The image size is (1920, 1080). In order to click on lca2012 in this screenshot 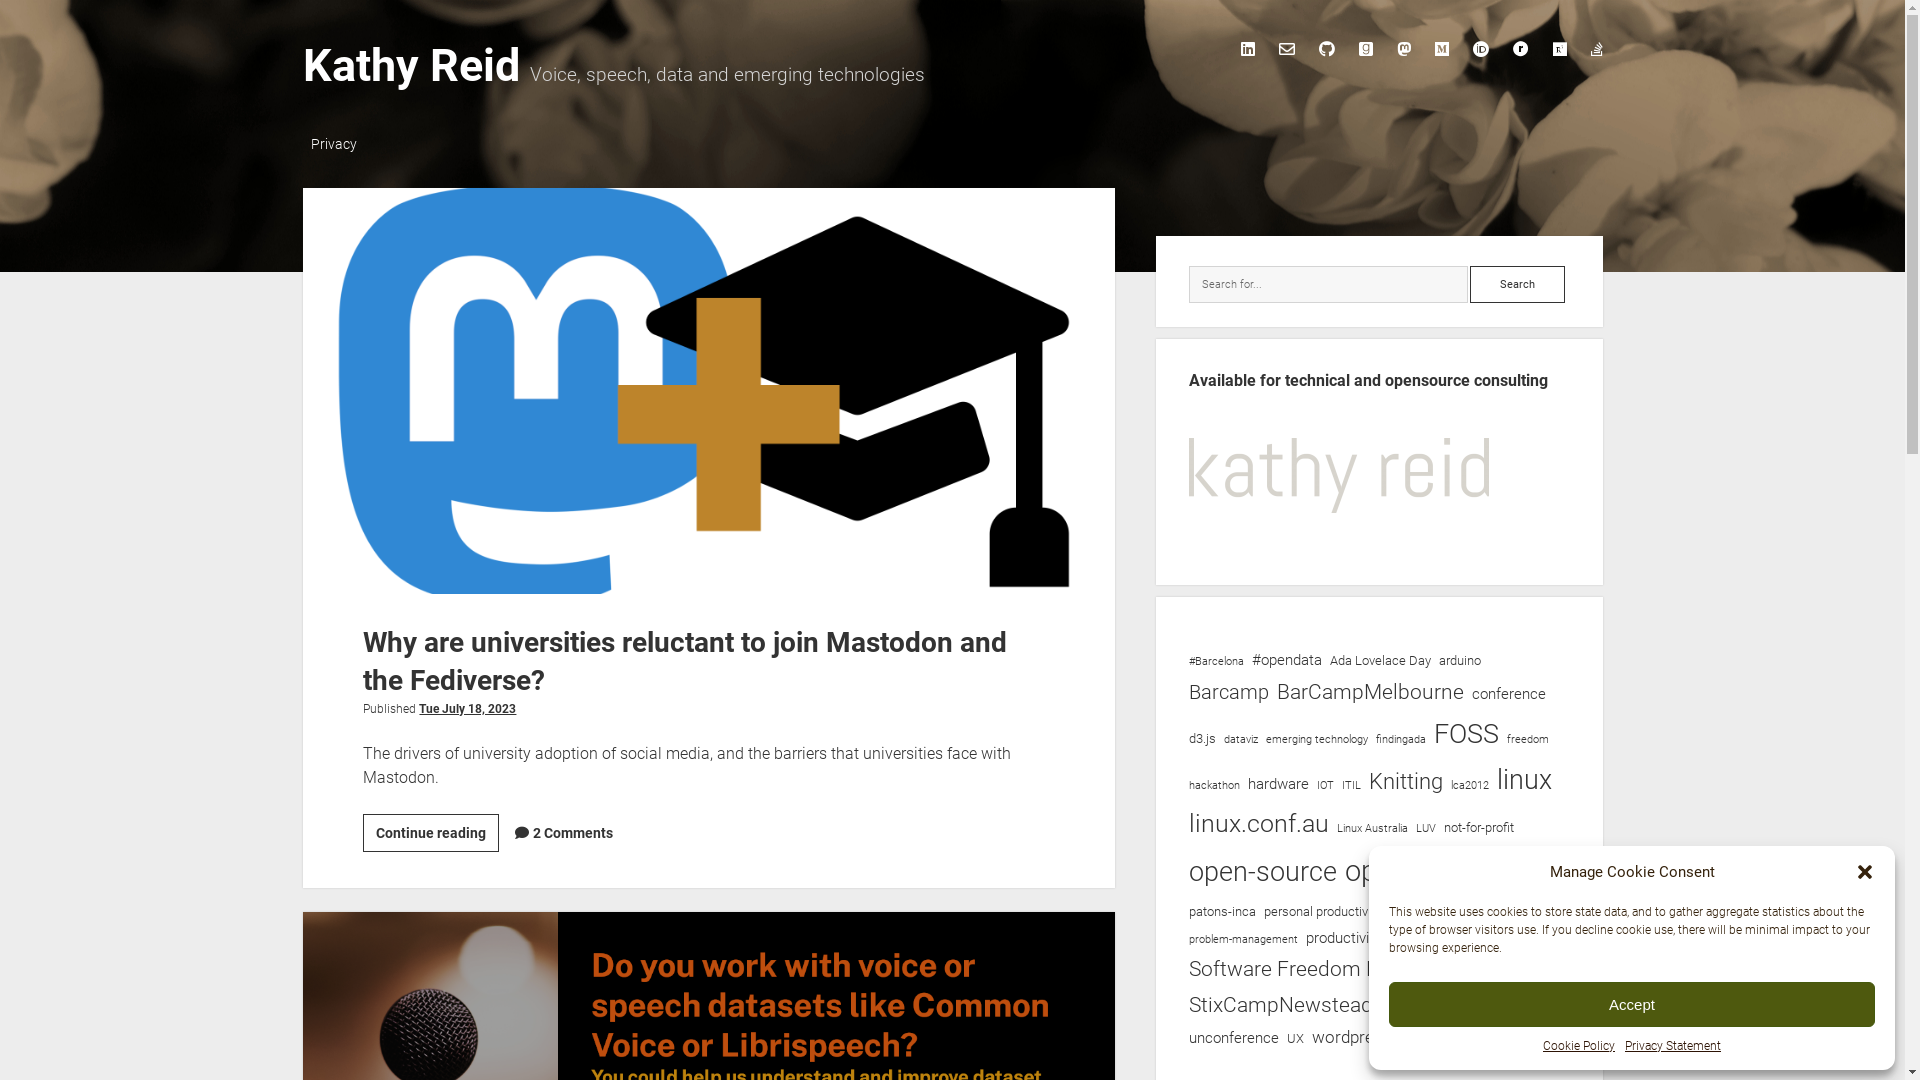, I will do `click(1470, 786)`.